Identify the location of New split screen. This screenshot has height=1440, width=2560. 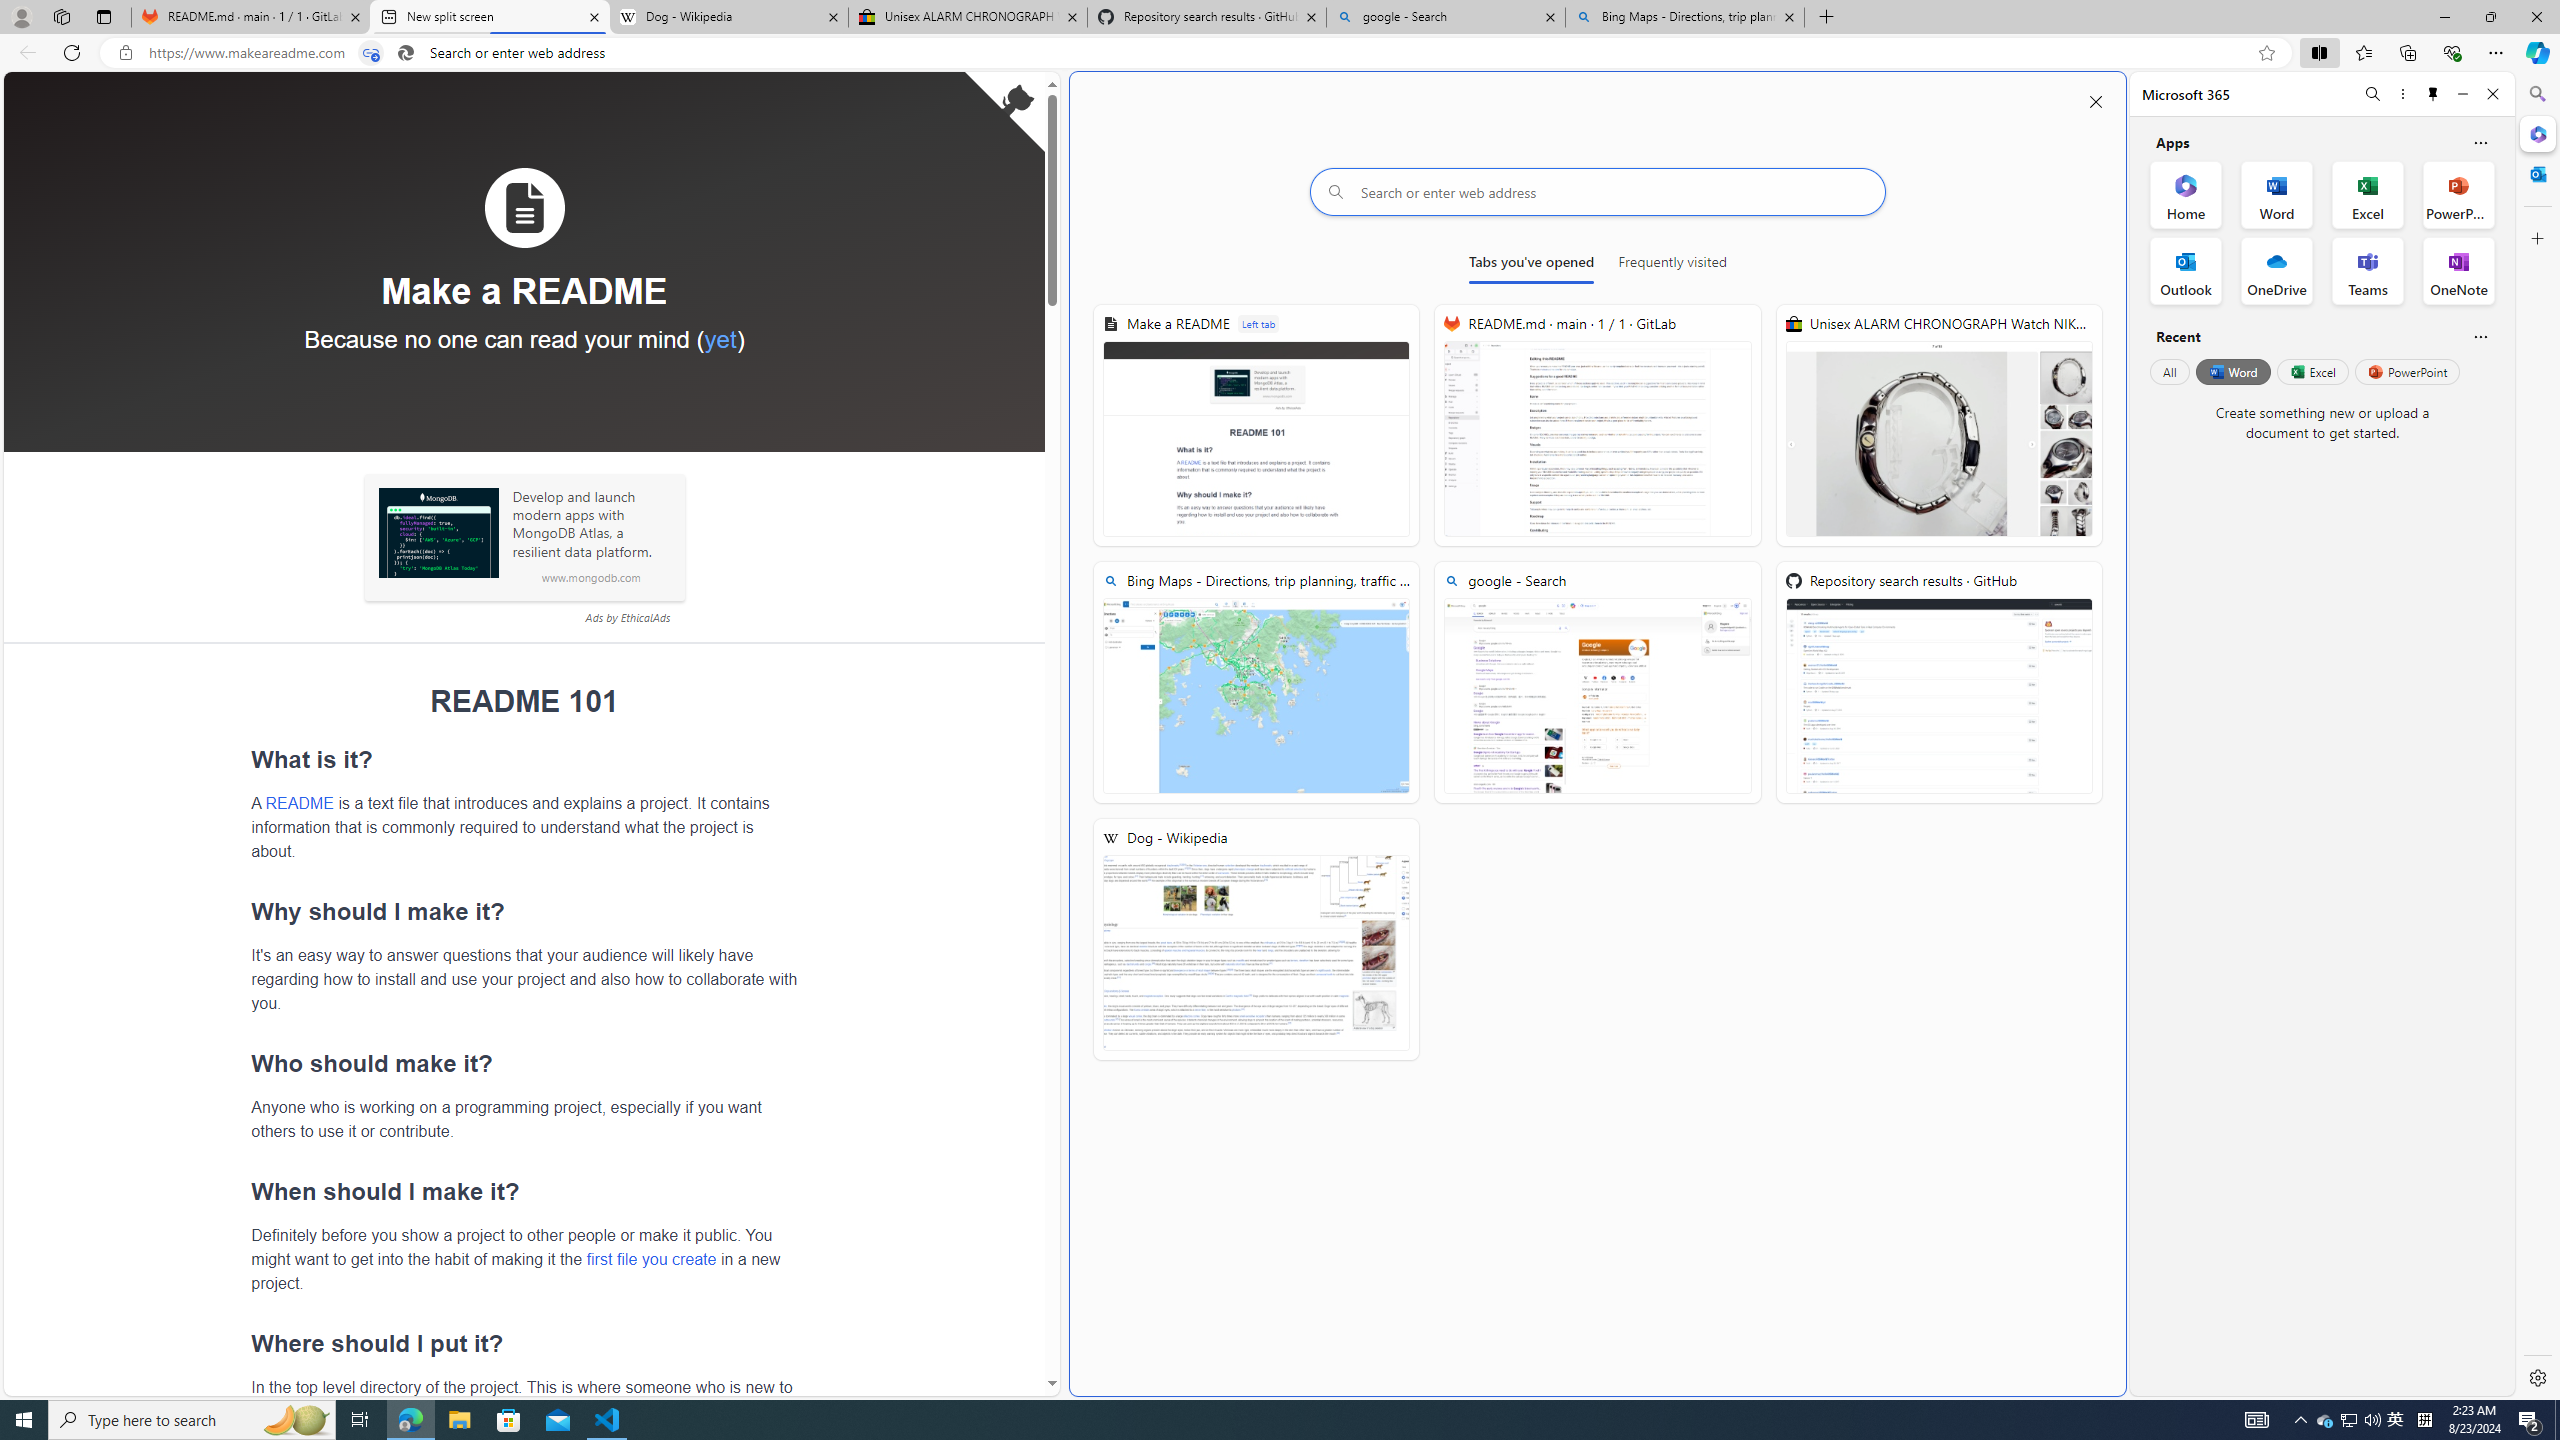
(488, 17).